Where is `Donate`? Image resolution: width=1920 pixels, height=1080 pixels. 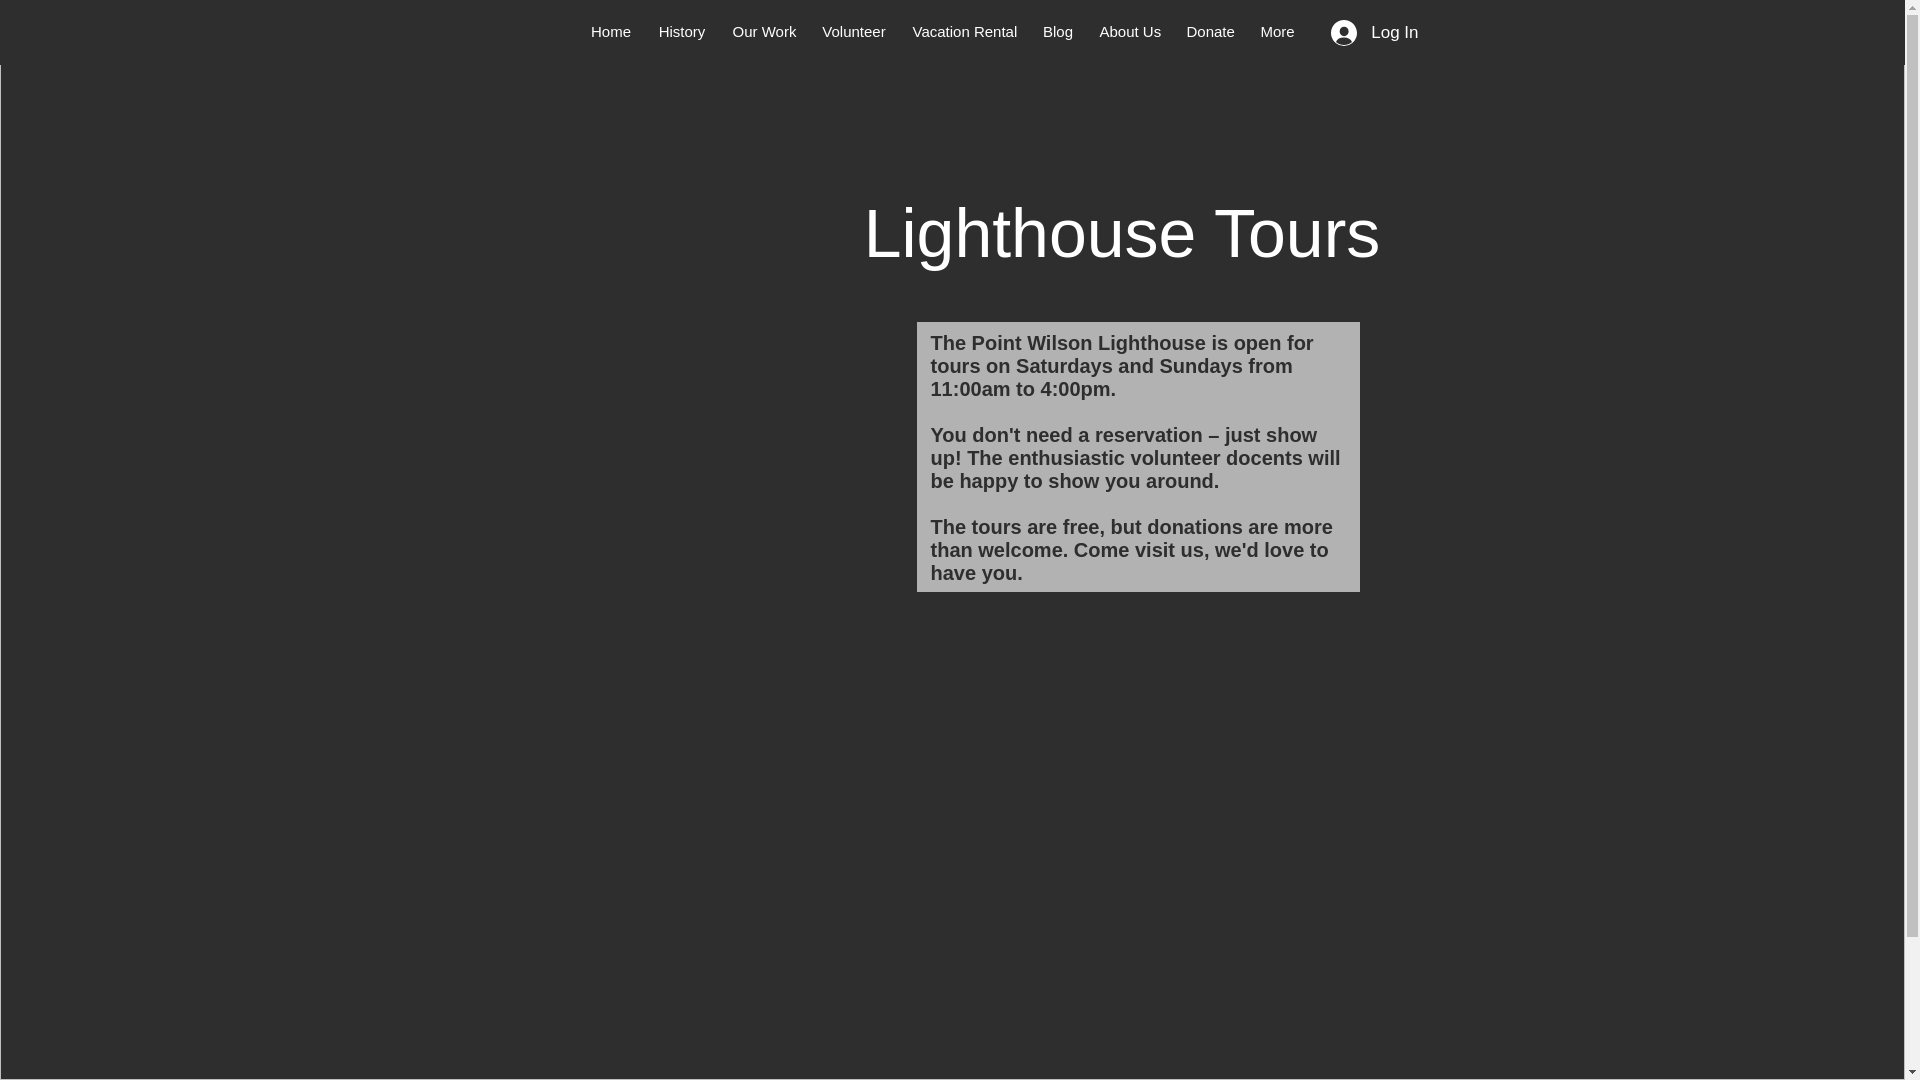
Donate is located at coordinates (1210, 32).